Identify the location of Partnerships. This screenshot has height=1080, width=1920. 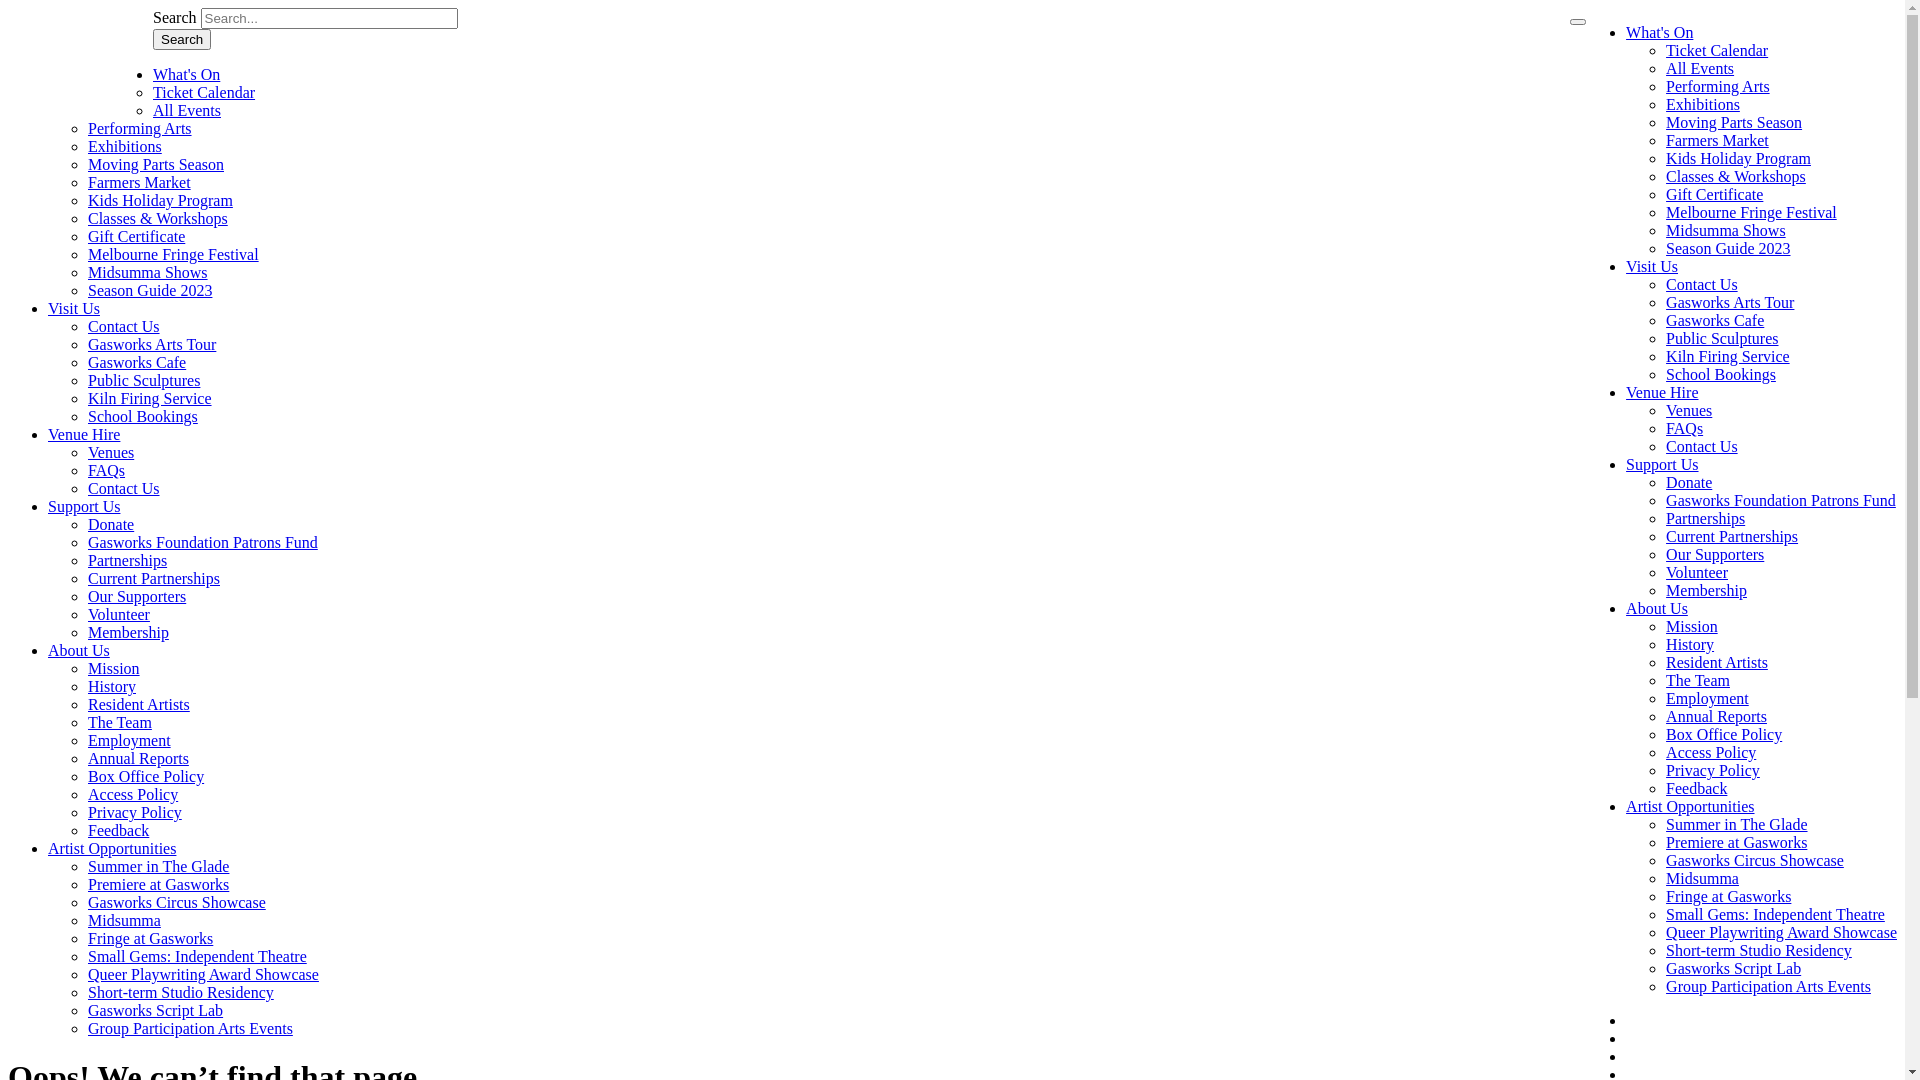
(128, 560).